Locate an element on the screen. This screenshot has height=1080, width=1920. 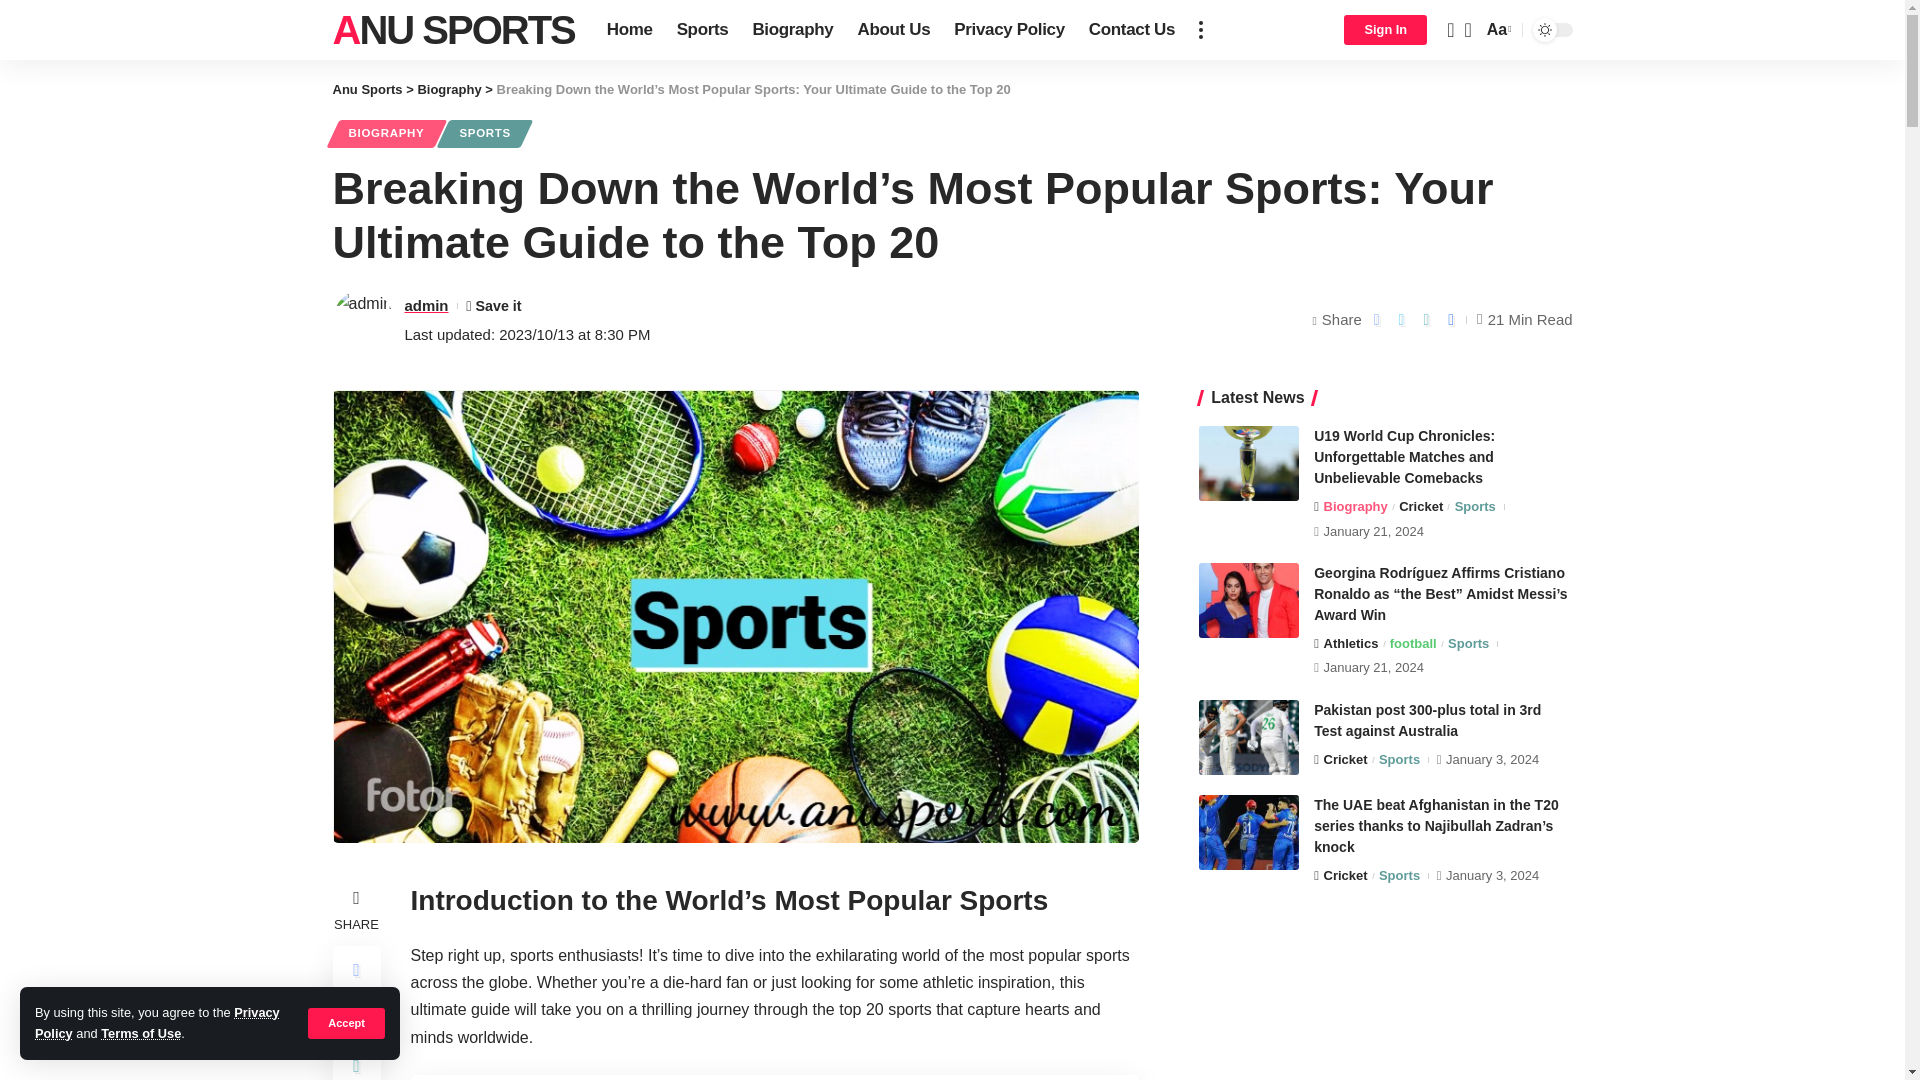
ANU SPORTS is located at coordinates (453, 30).